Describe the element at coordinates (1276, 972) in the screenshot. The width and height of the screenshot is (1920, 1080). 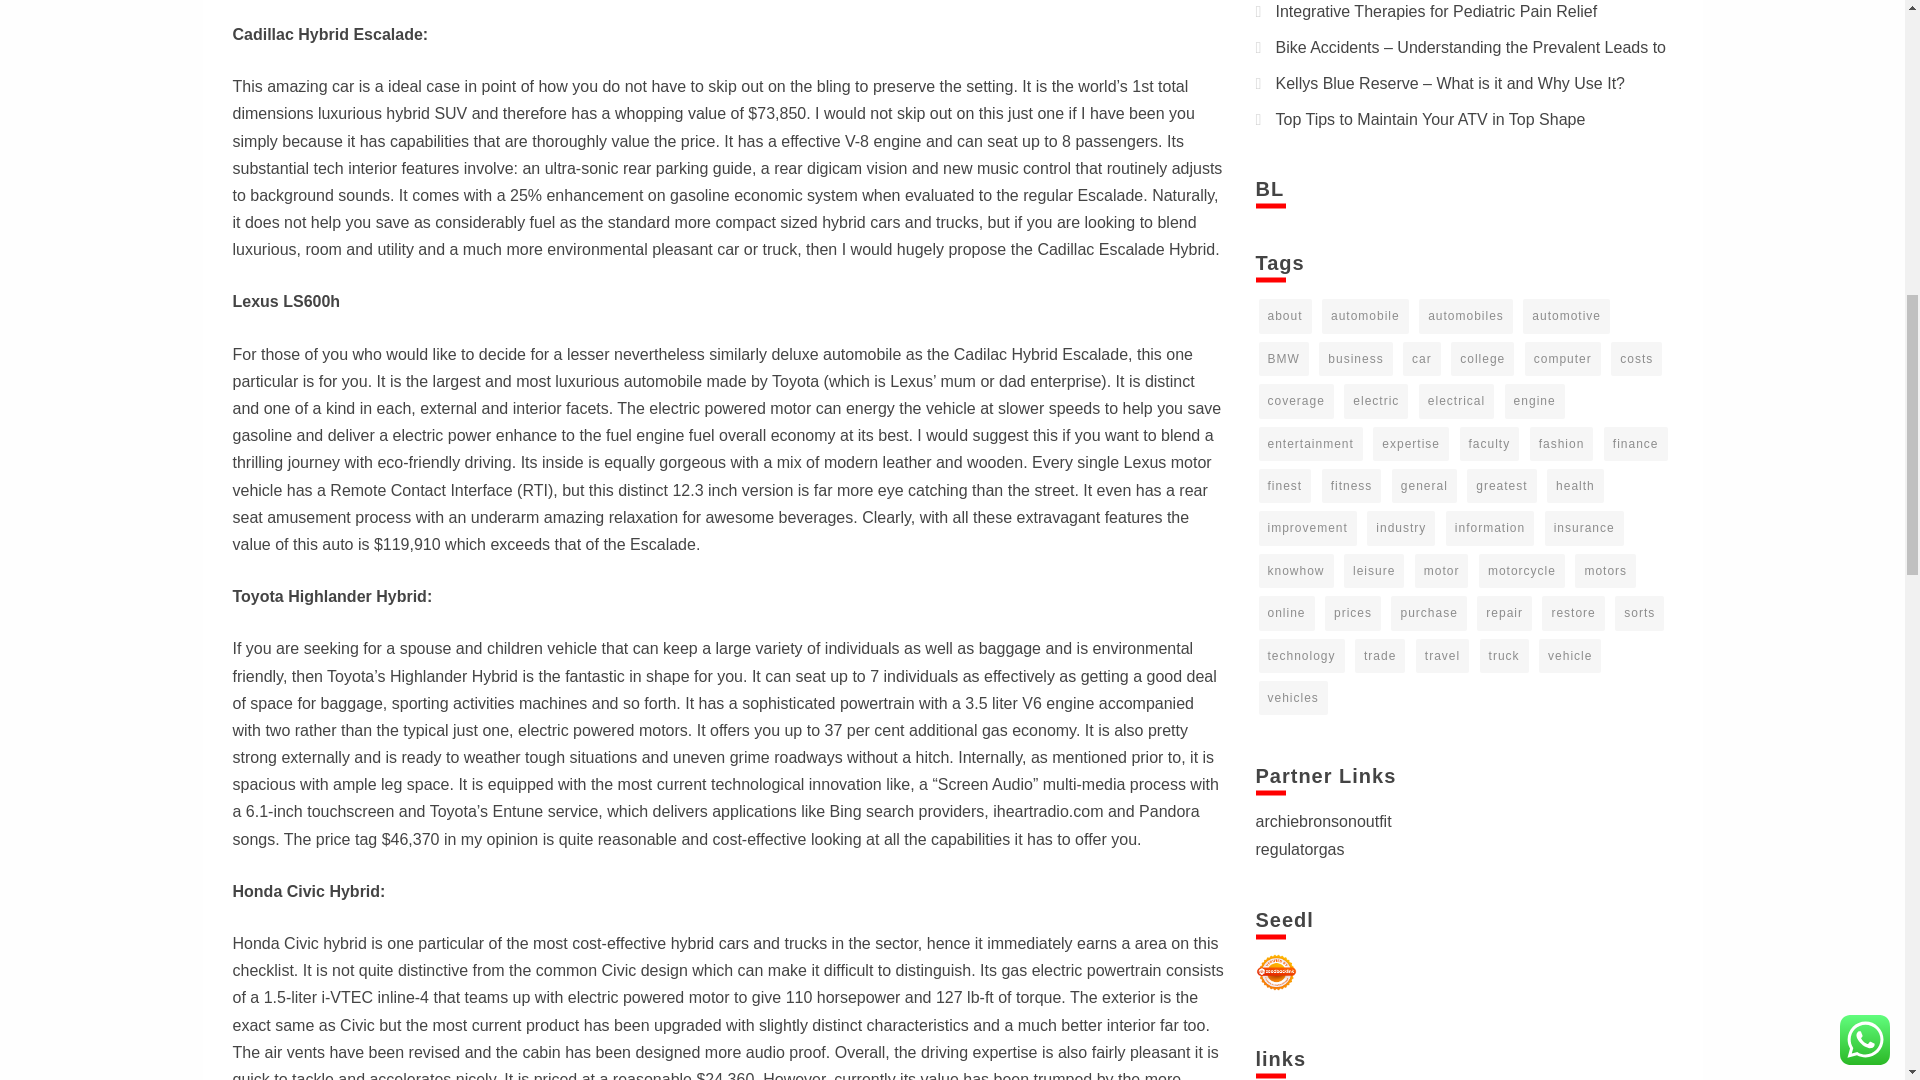
I see `Seedbacklink` at that location.